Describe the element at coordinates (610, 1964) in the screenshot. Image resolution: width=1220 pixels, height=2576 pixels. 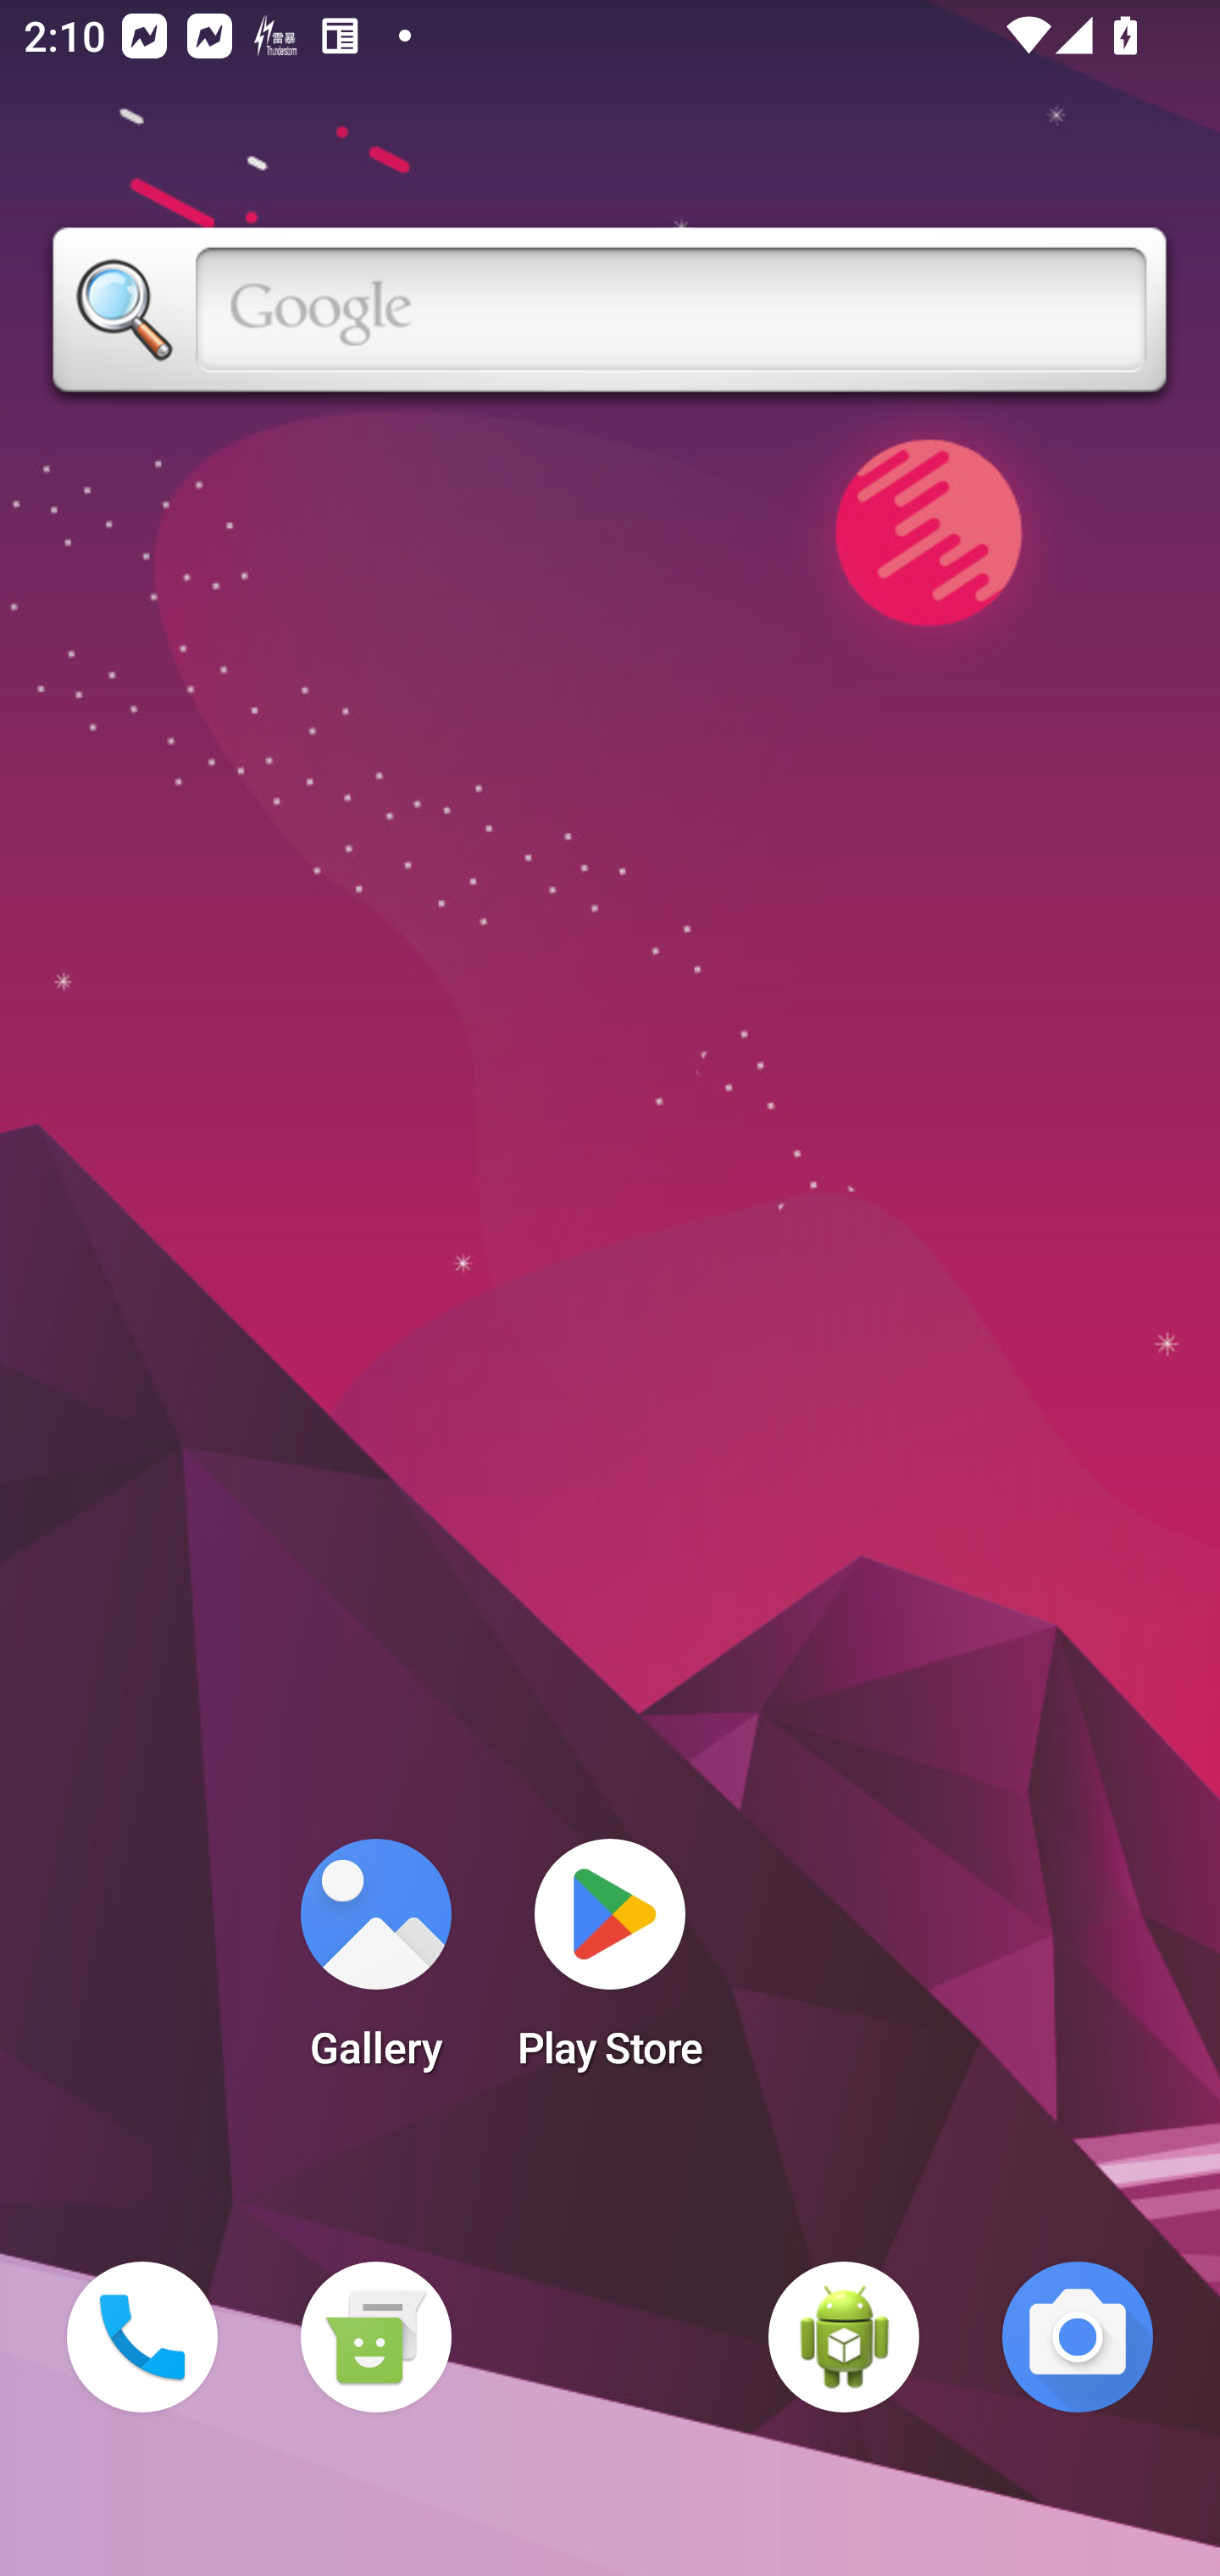
I see `Play Store` at that location.